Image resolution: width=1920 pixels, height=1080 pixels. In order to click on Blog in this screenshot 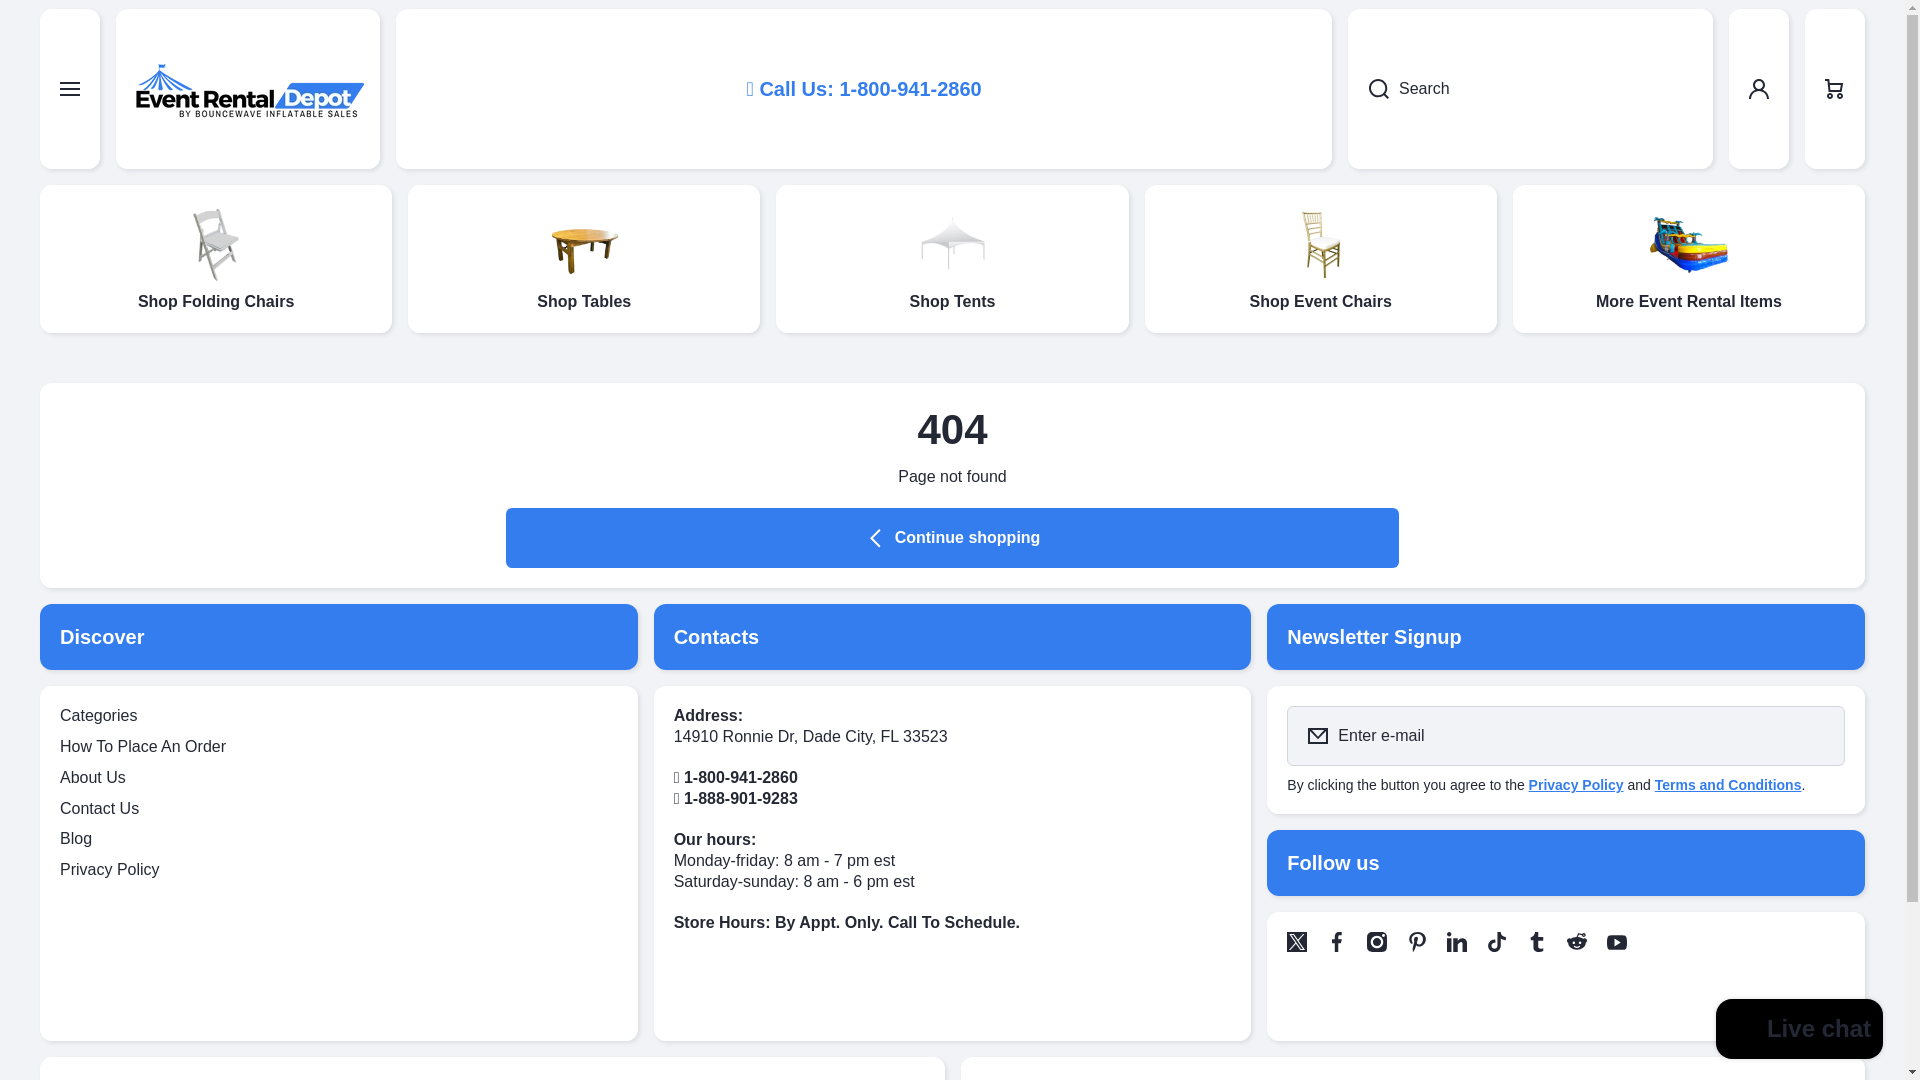, I will do `click(76, 834)`.